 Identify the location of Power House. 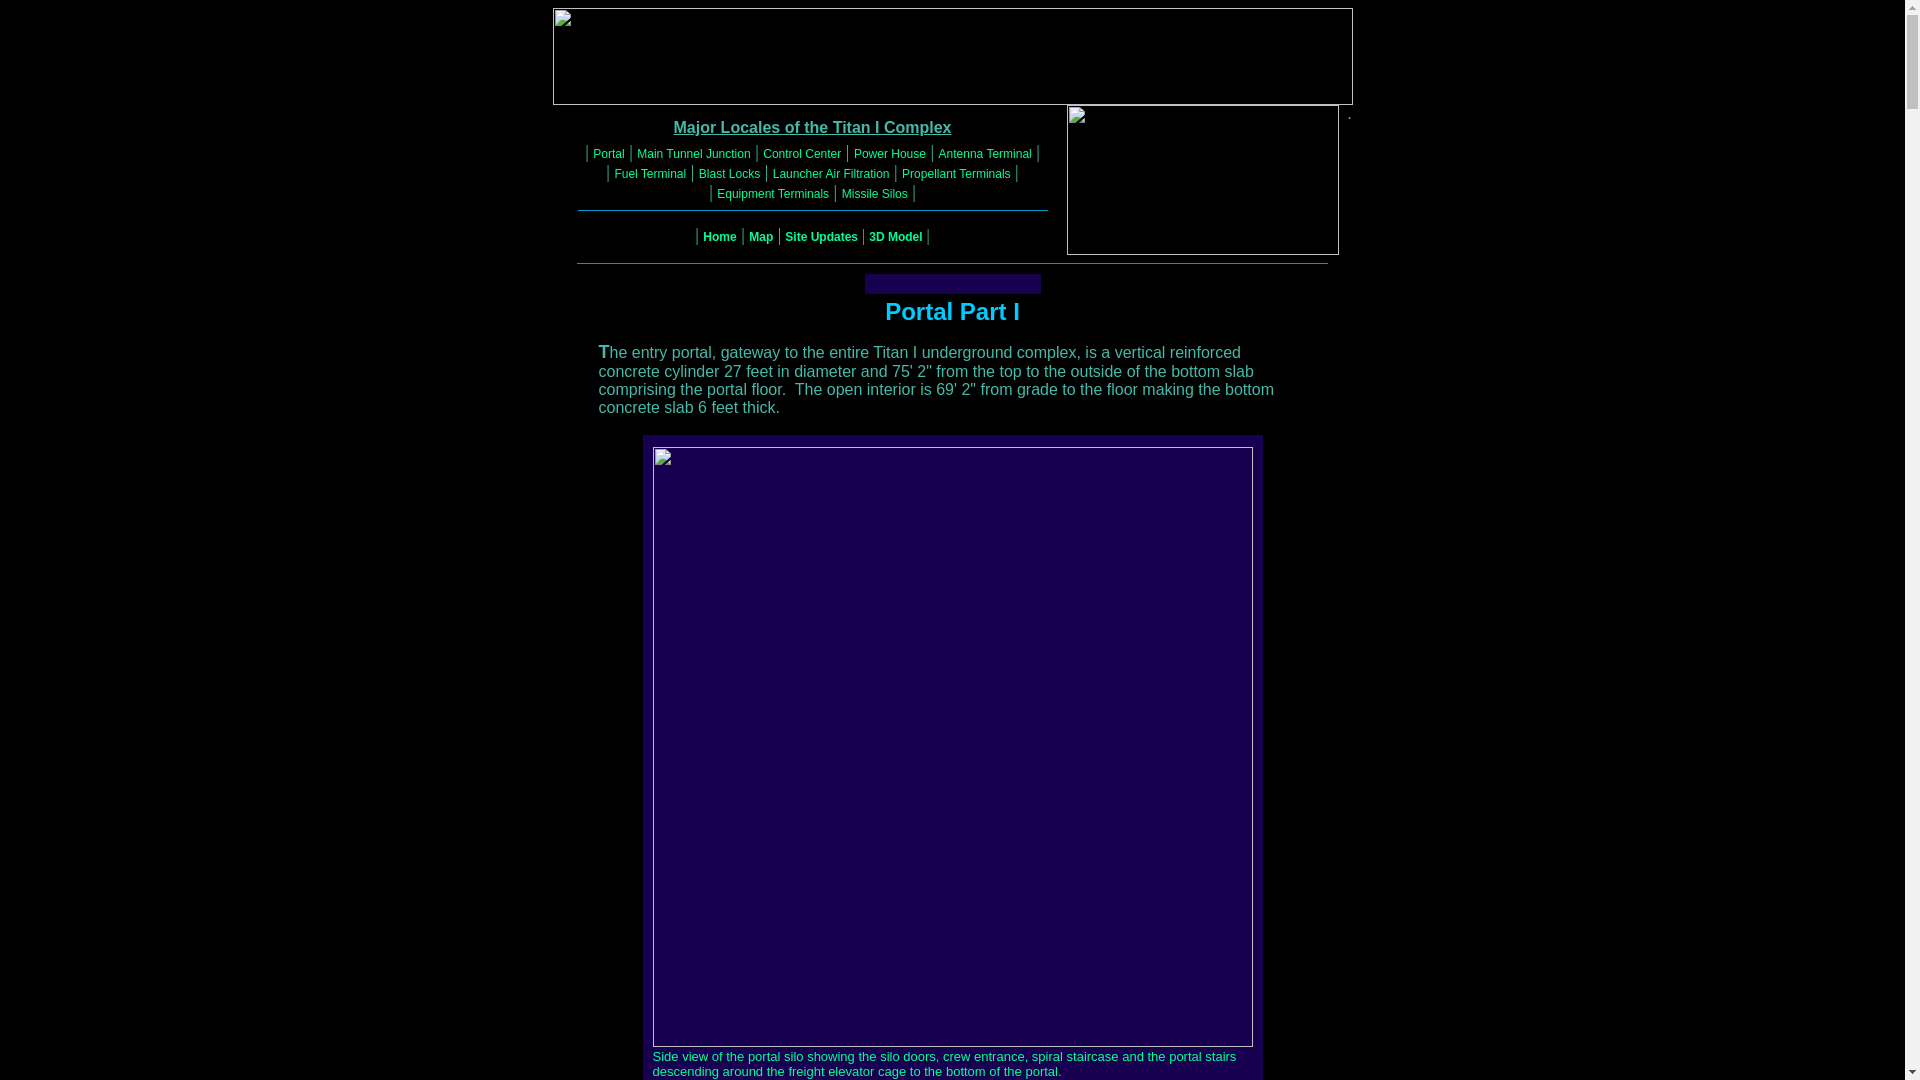
(890, 153).